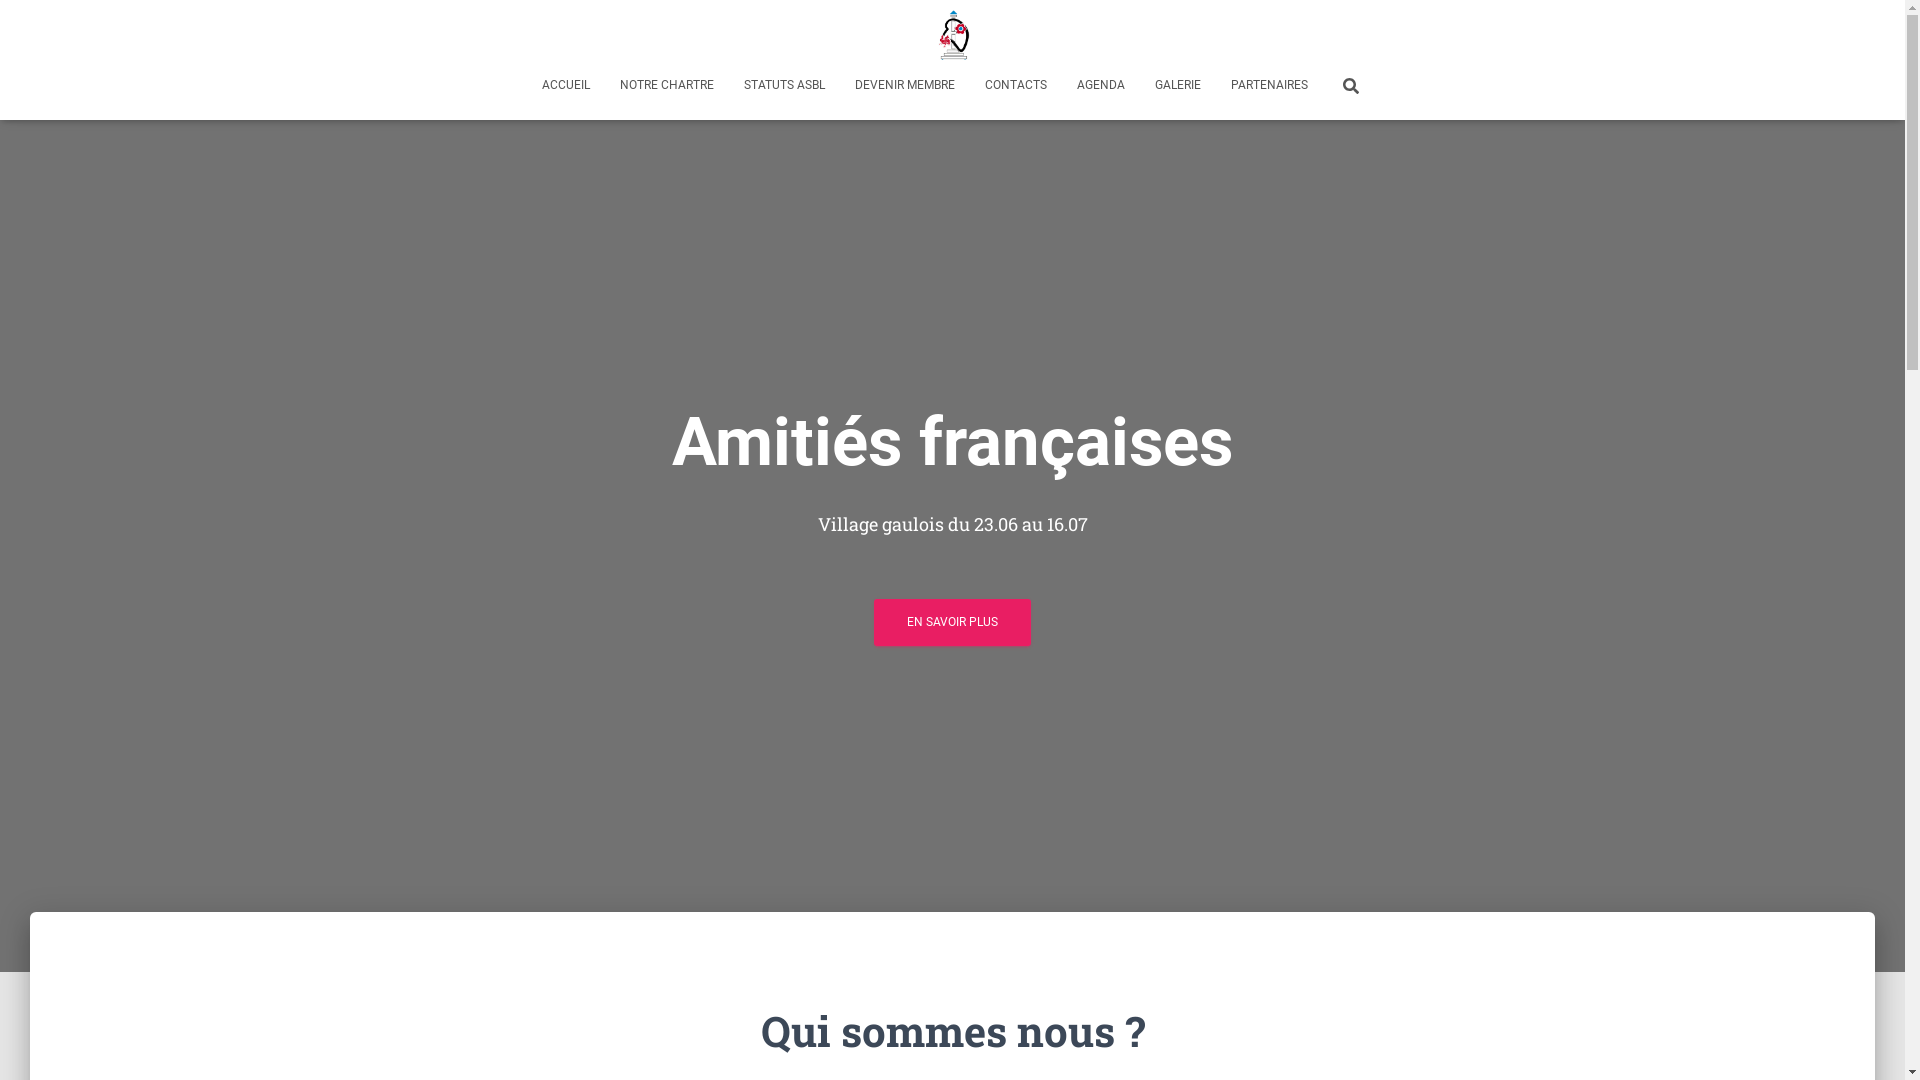  I want to click on AGENDA, so click(1101, 85).